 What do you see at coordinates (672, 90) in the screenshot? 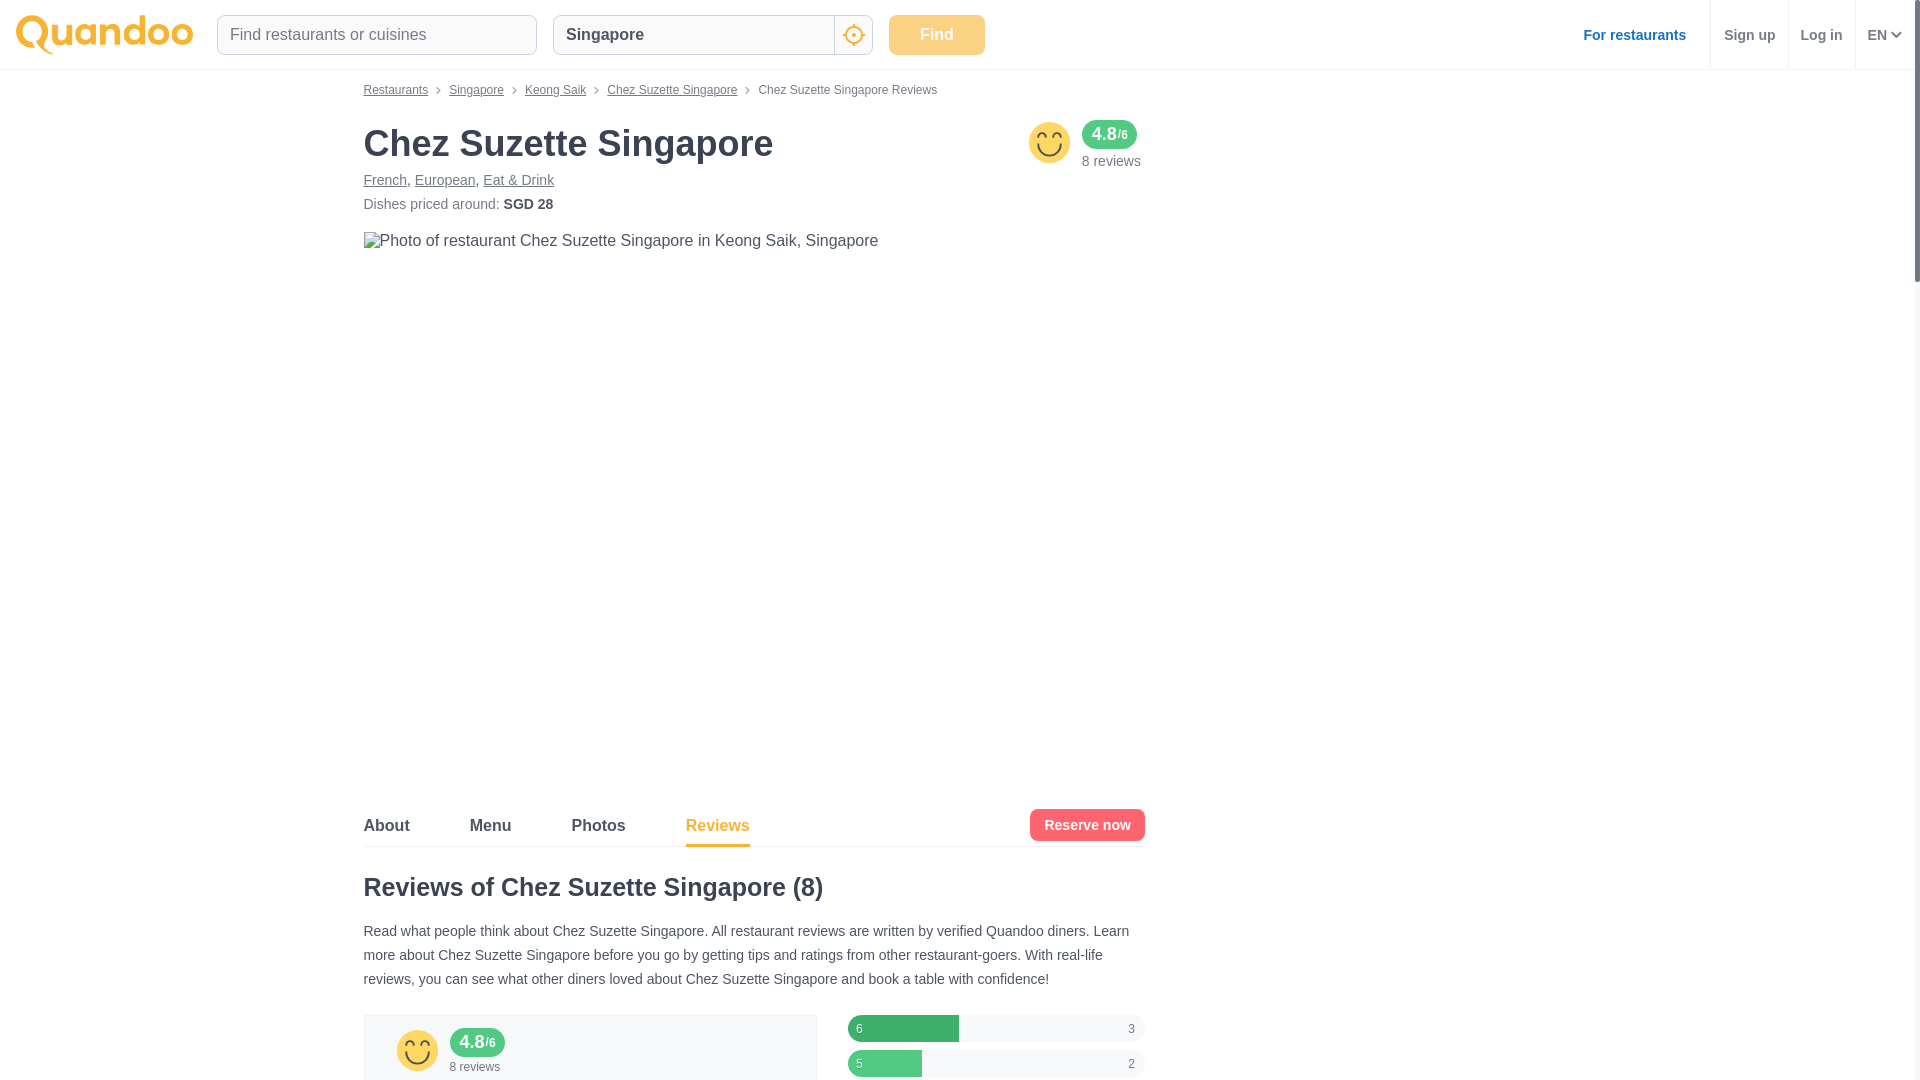
I see `Chez Suzette Singapore` at bounding box center [672, 90].